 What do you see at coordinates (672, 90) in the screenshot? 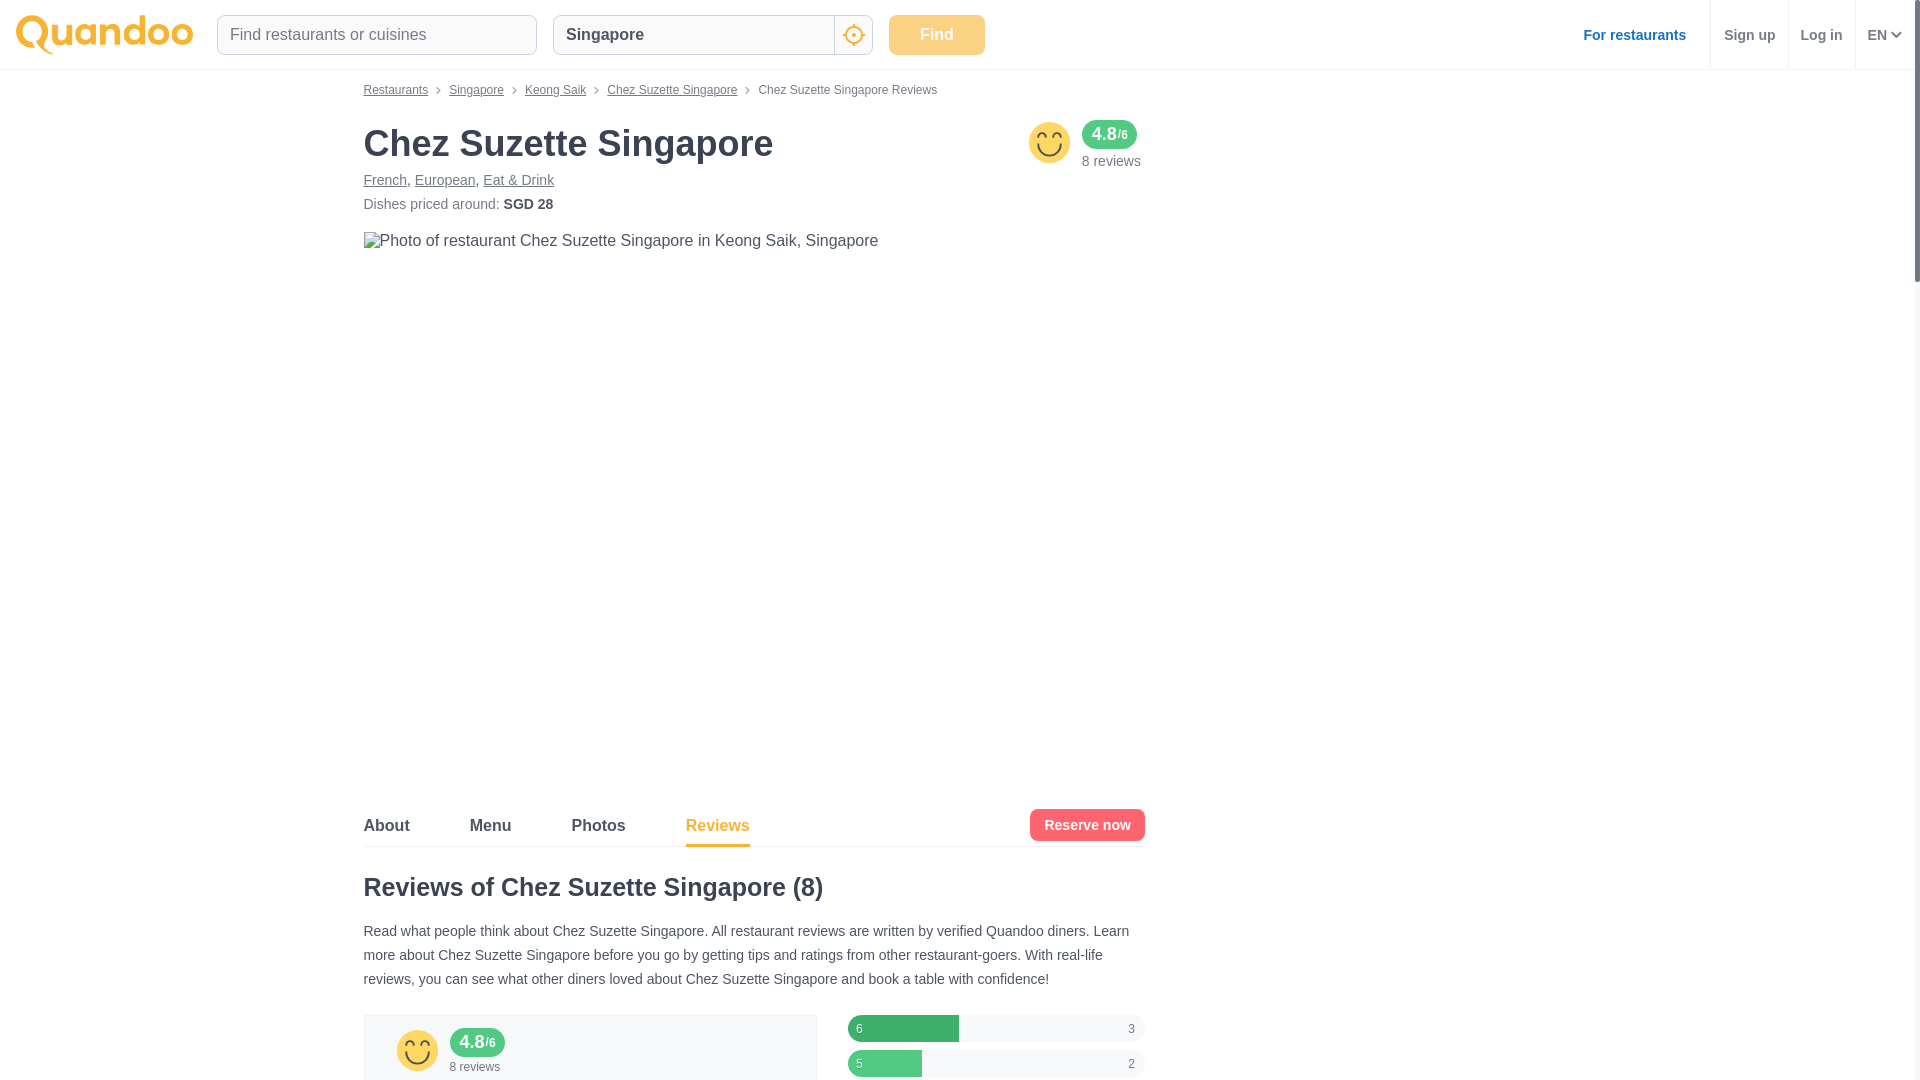
I see `Chez Suzette Singapore` at bounding box center [672, 90].